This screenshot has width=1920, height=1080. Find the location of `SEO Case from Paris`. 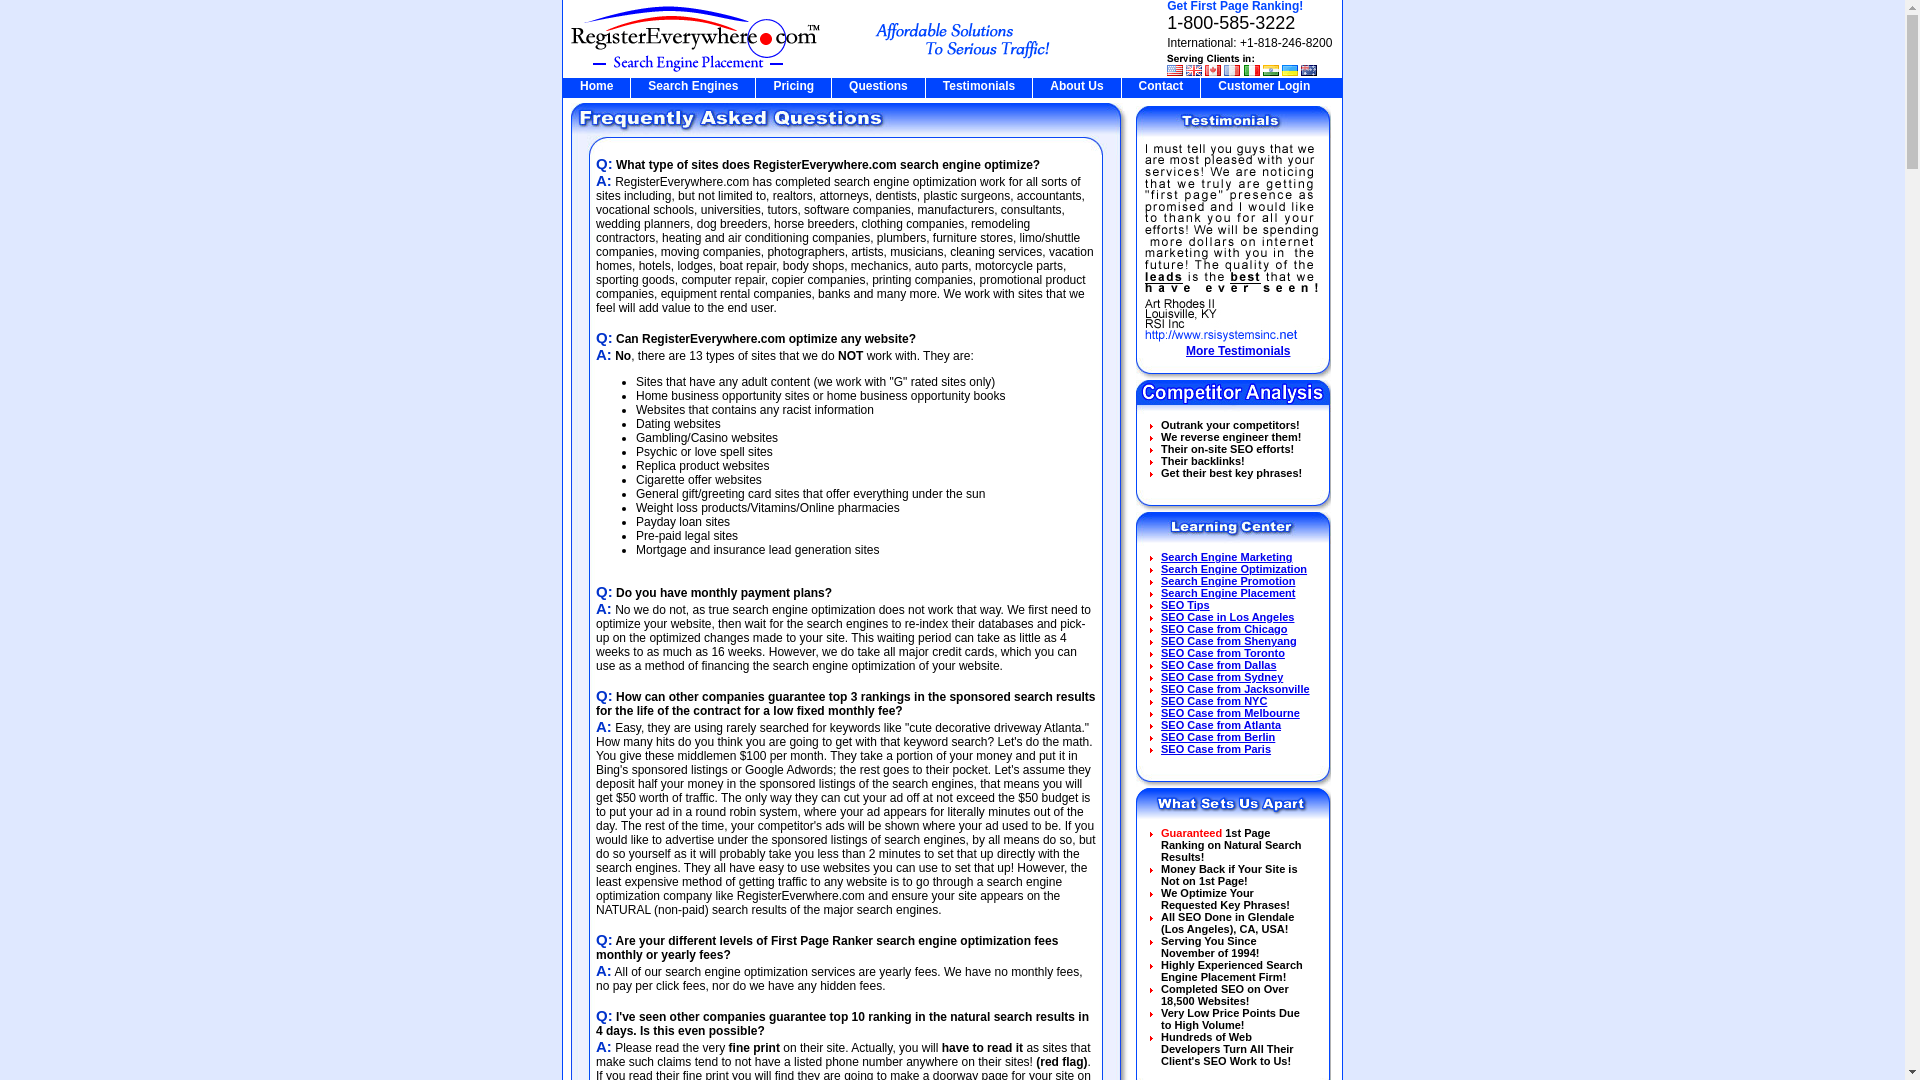

SEO Case from Paris is located at coordinates (1216, 748).